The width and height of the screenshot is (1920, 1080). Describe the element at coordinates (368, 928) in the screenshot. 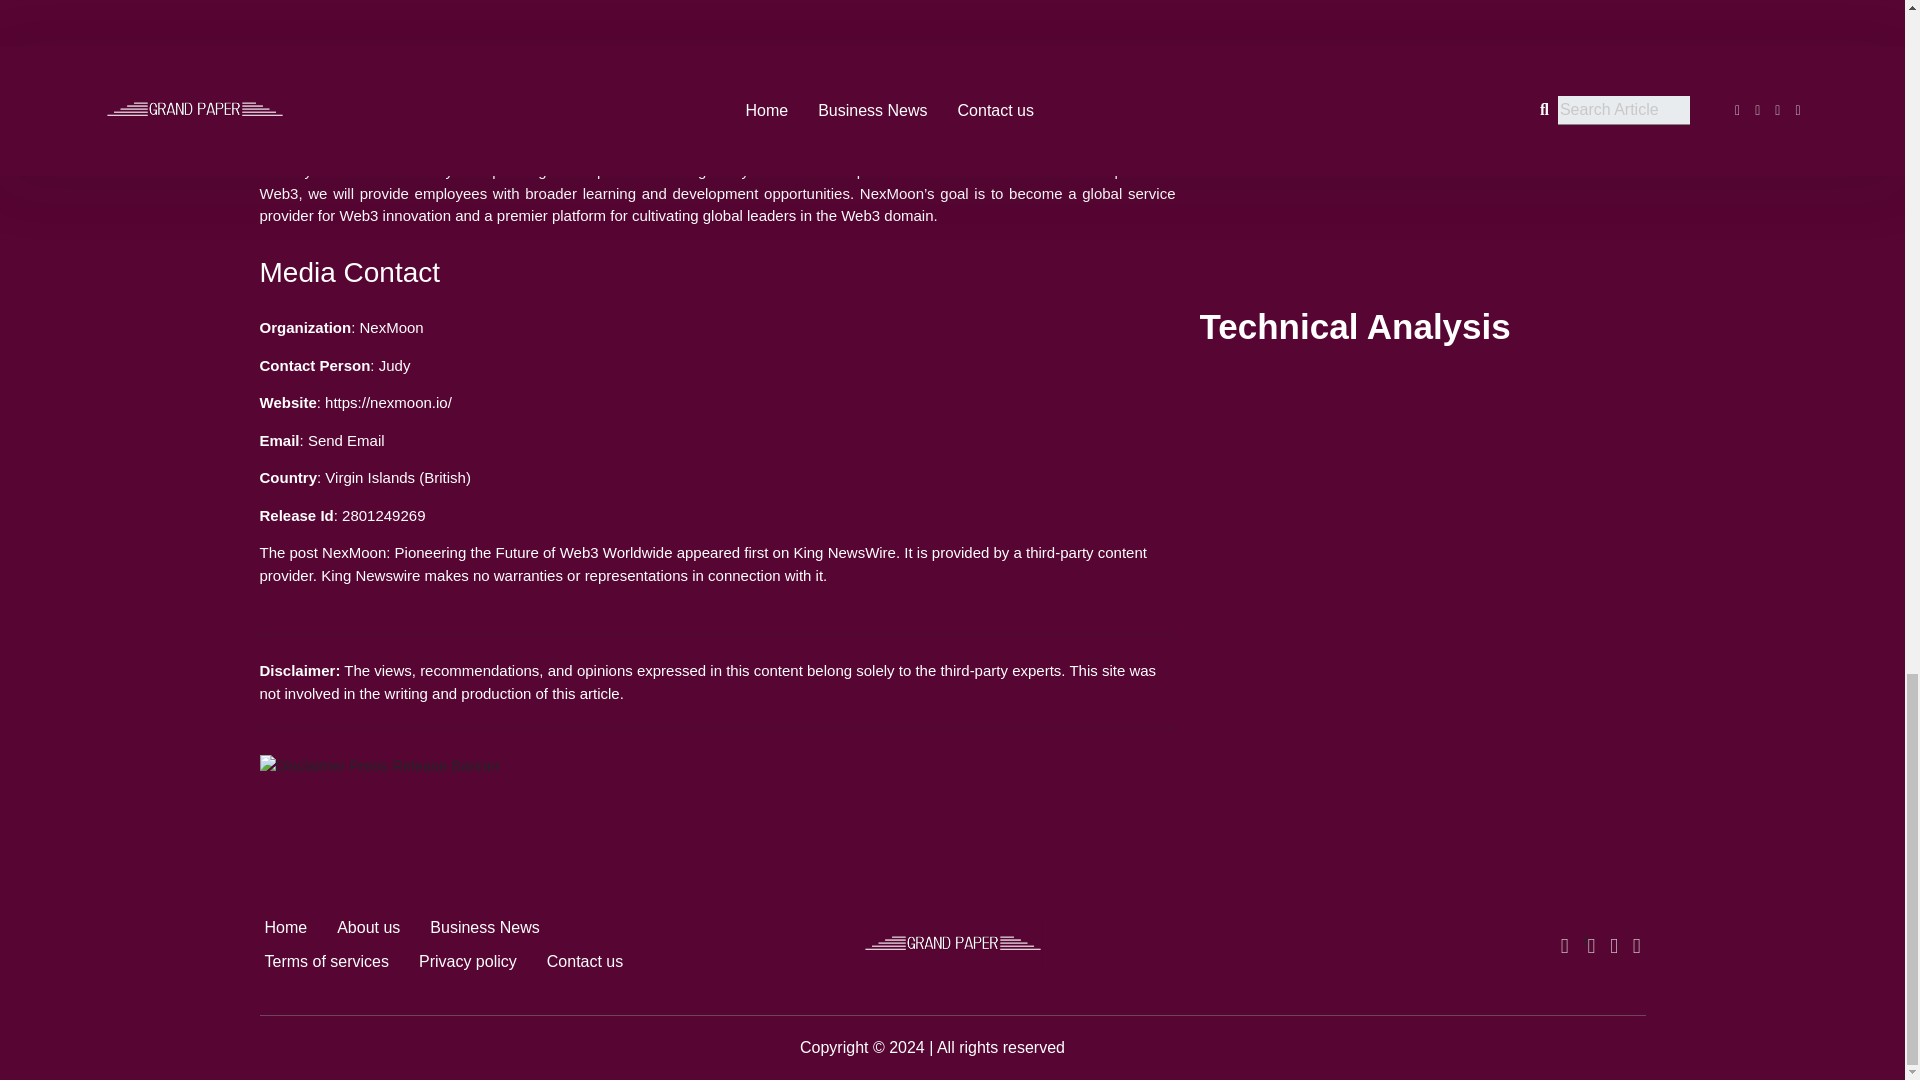

I see `About us` at that location.